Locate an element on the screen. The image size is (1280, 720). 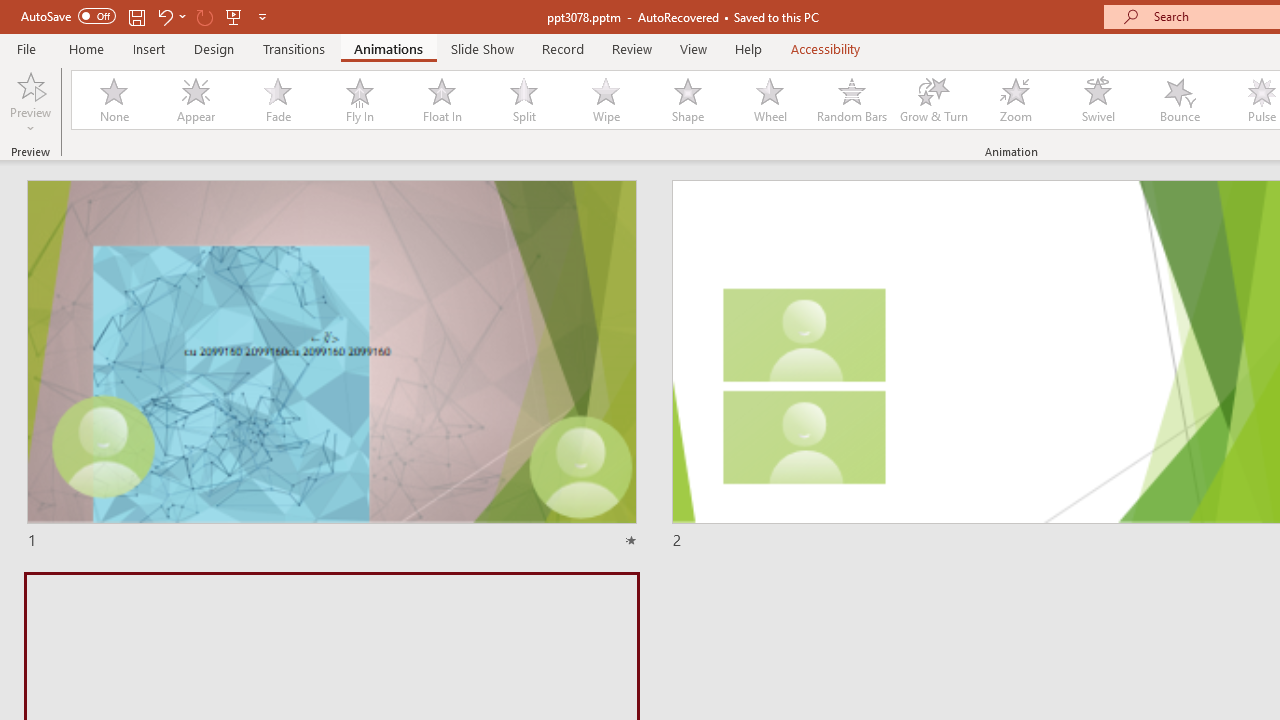
Wheel is located at coordinates (770, 100).